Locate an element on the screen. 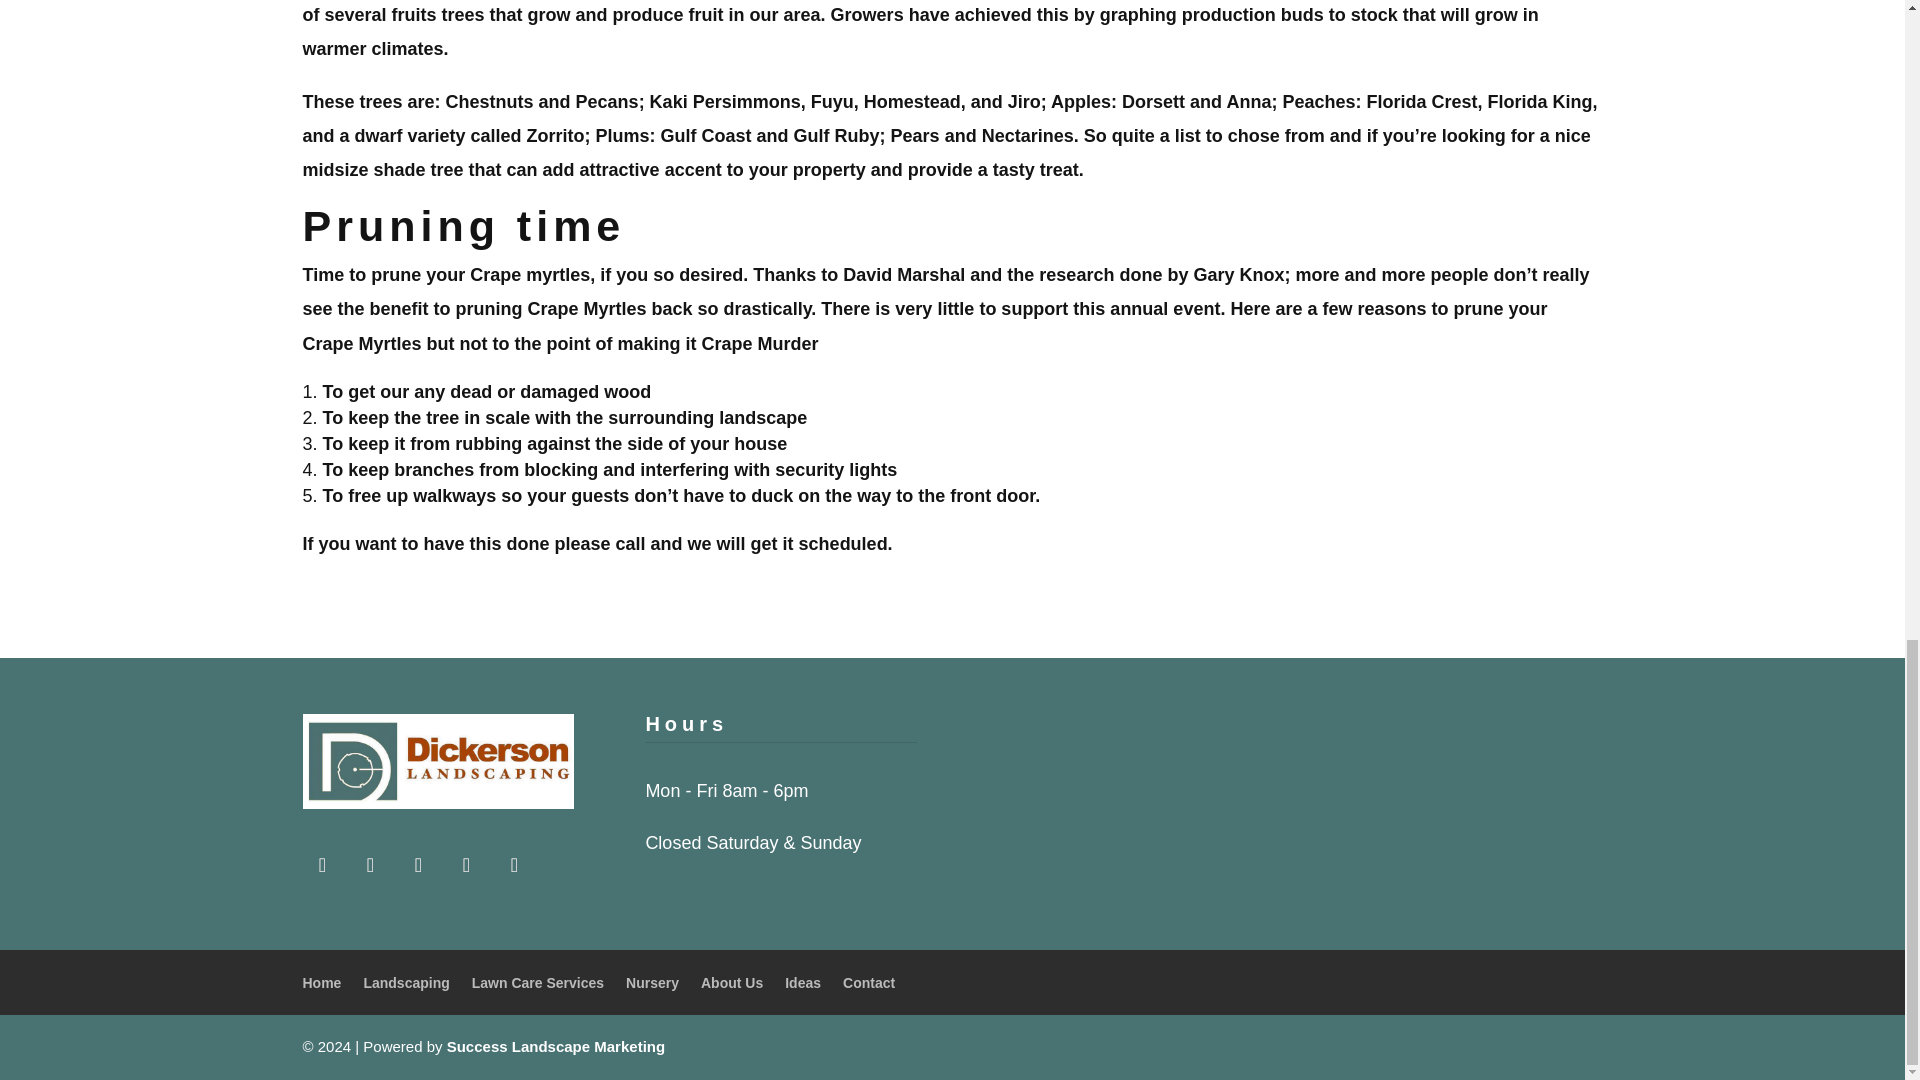 The height and width of the screenshot is (1080, 1920). Follow on Instagram is located at coordinates (321, 864).